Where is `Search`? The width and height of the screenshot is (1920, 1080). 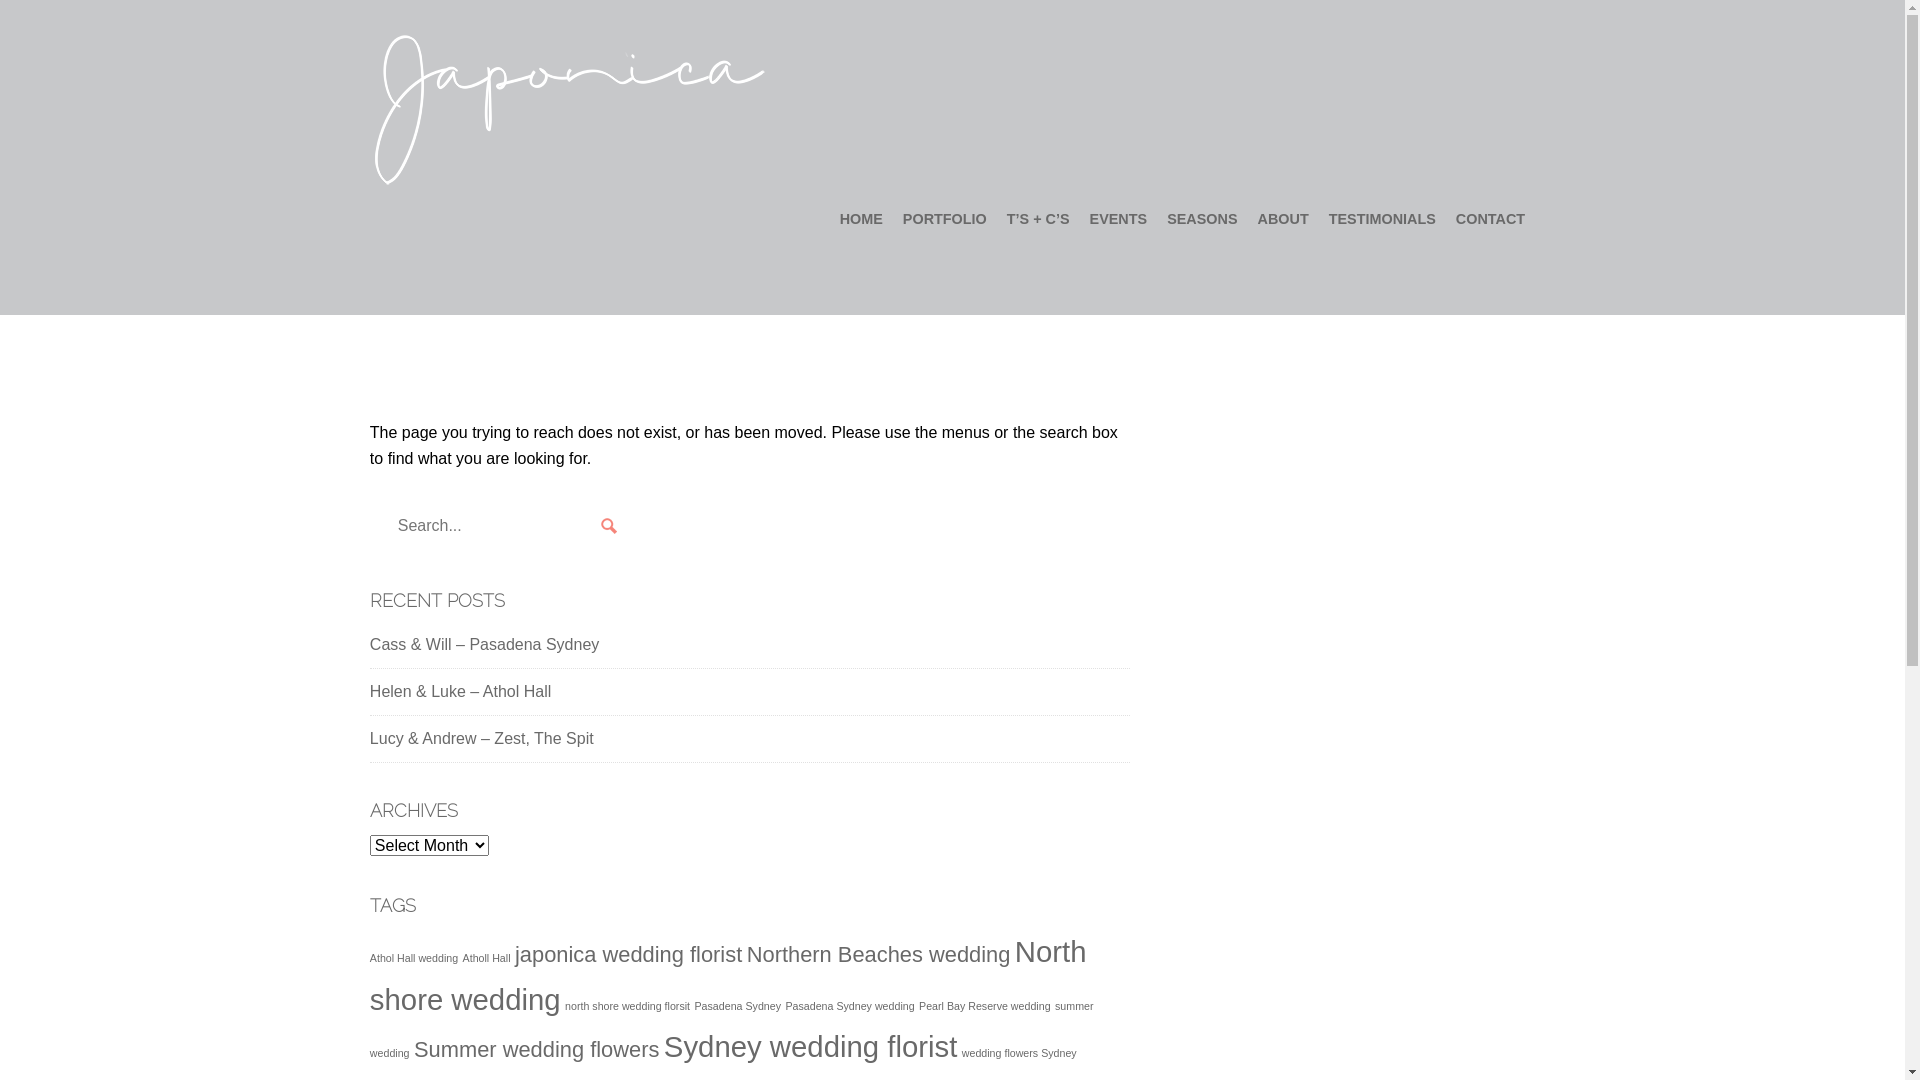
Search is located at coordinates (611, 528).